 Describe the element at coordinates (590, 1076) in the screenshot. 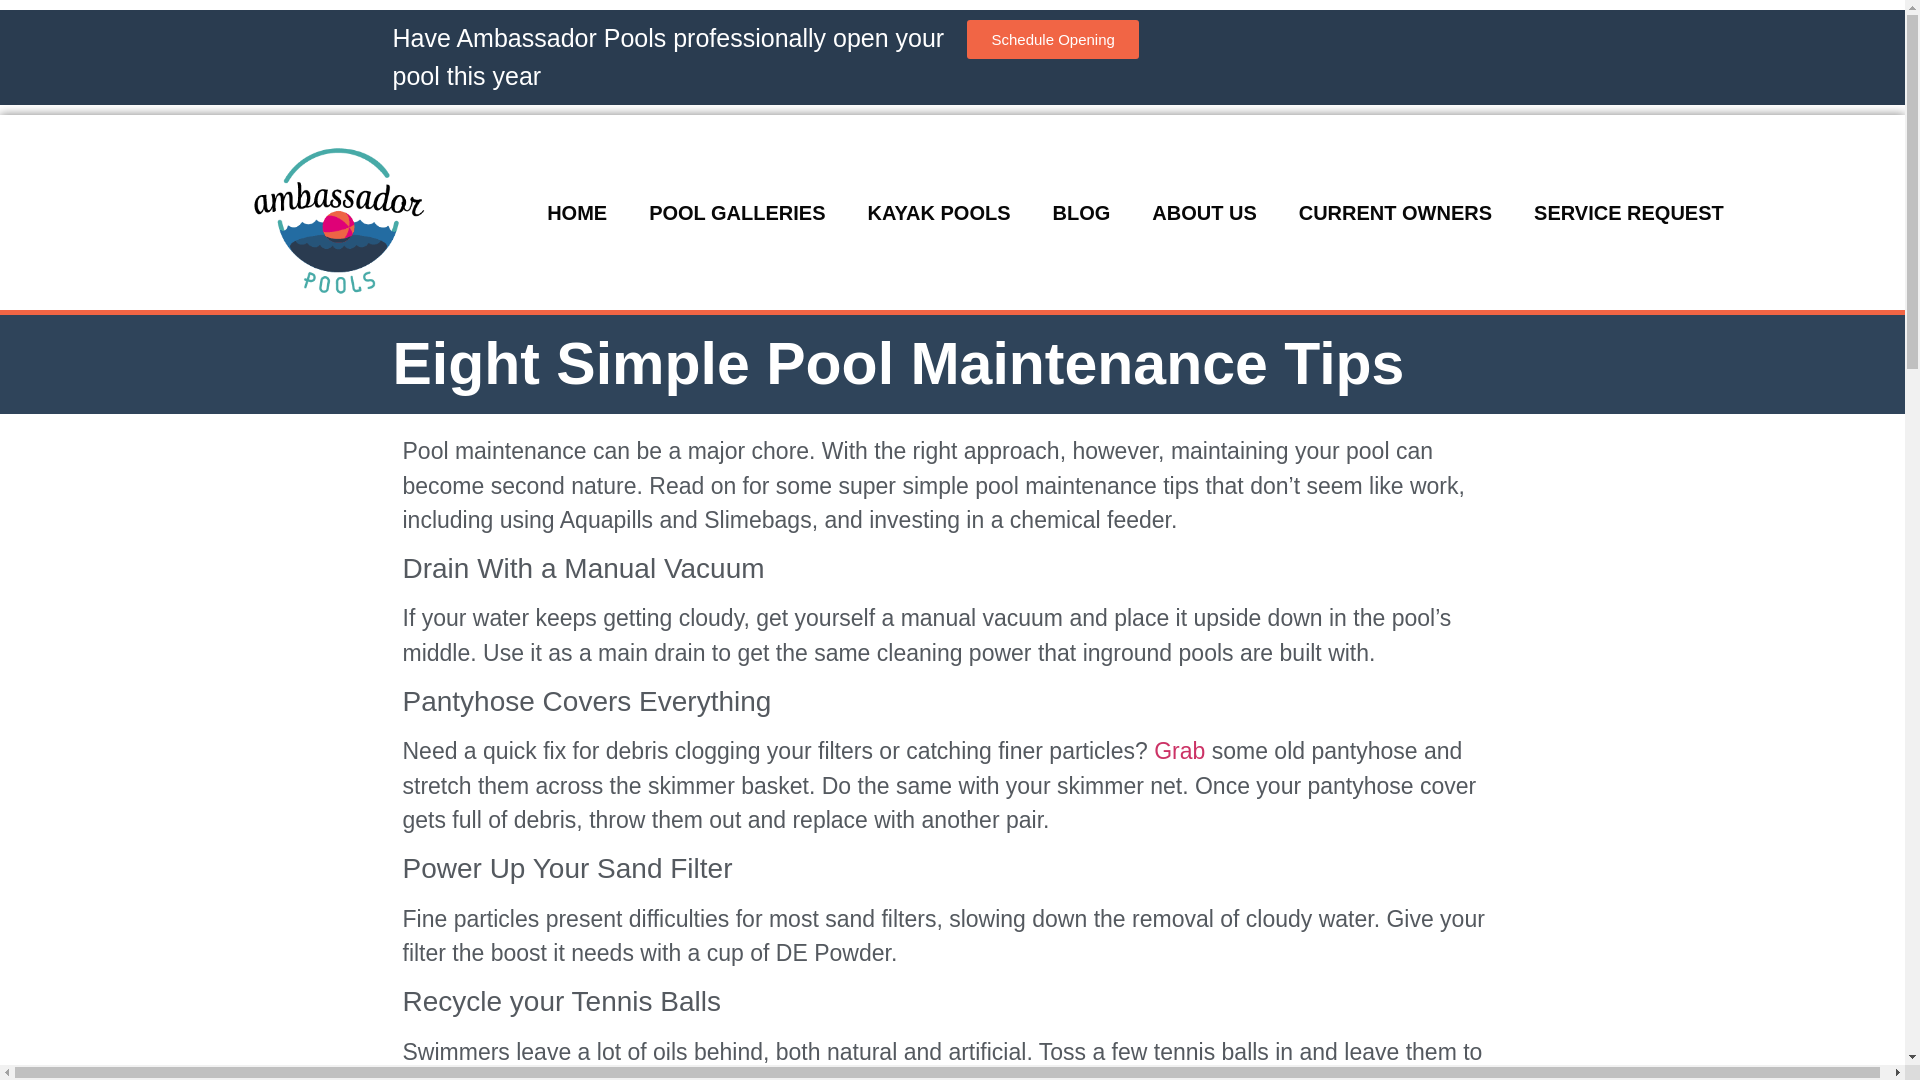

I see `absorb` at that location.